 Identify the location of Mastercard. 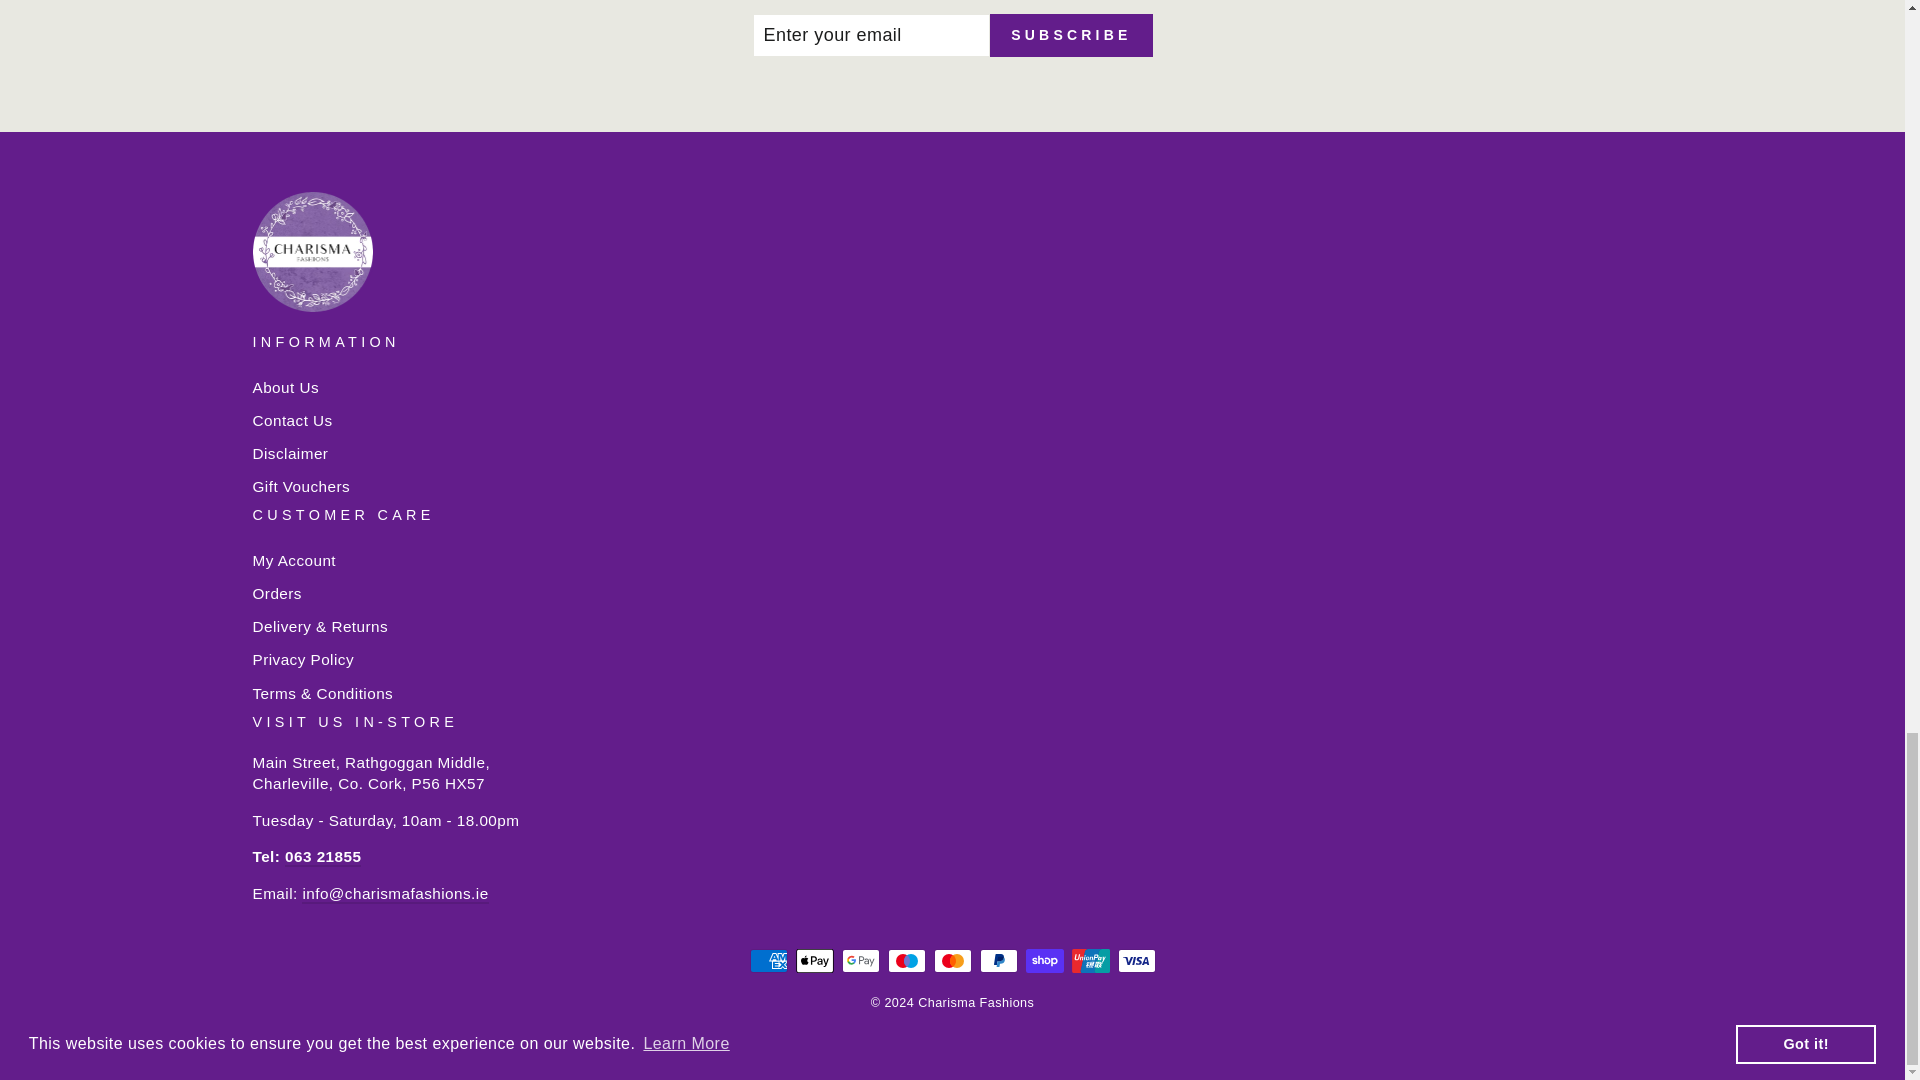
(952, 961).